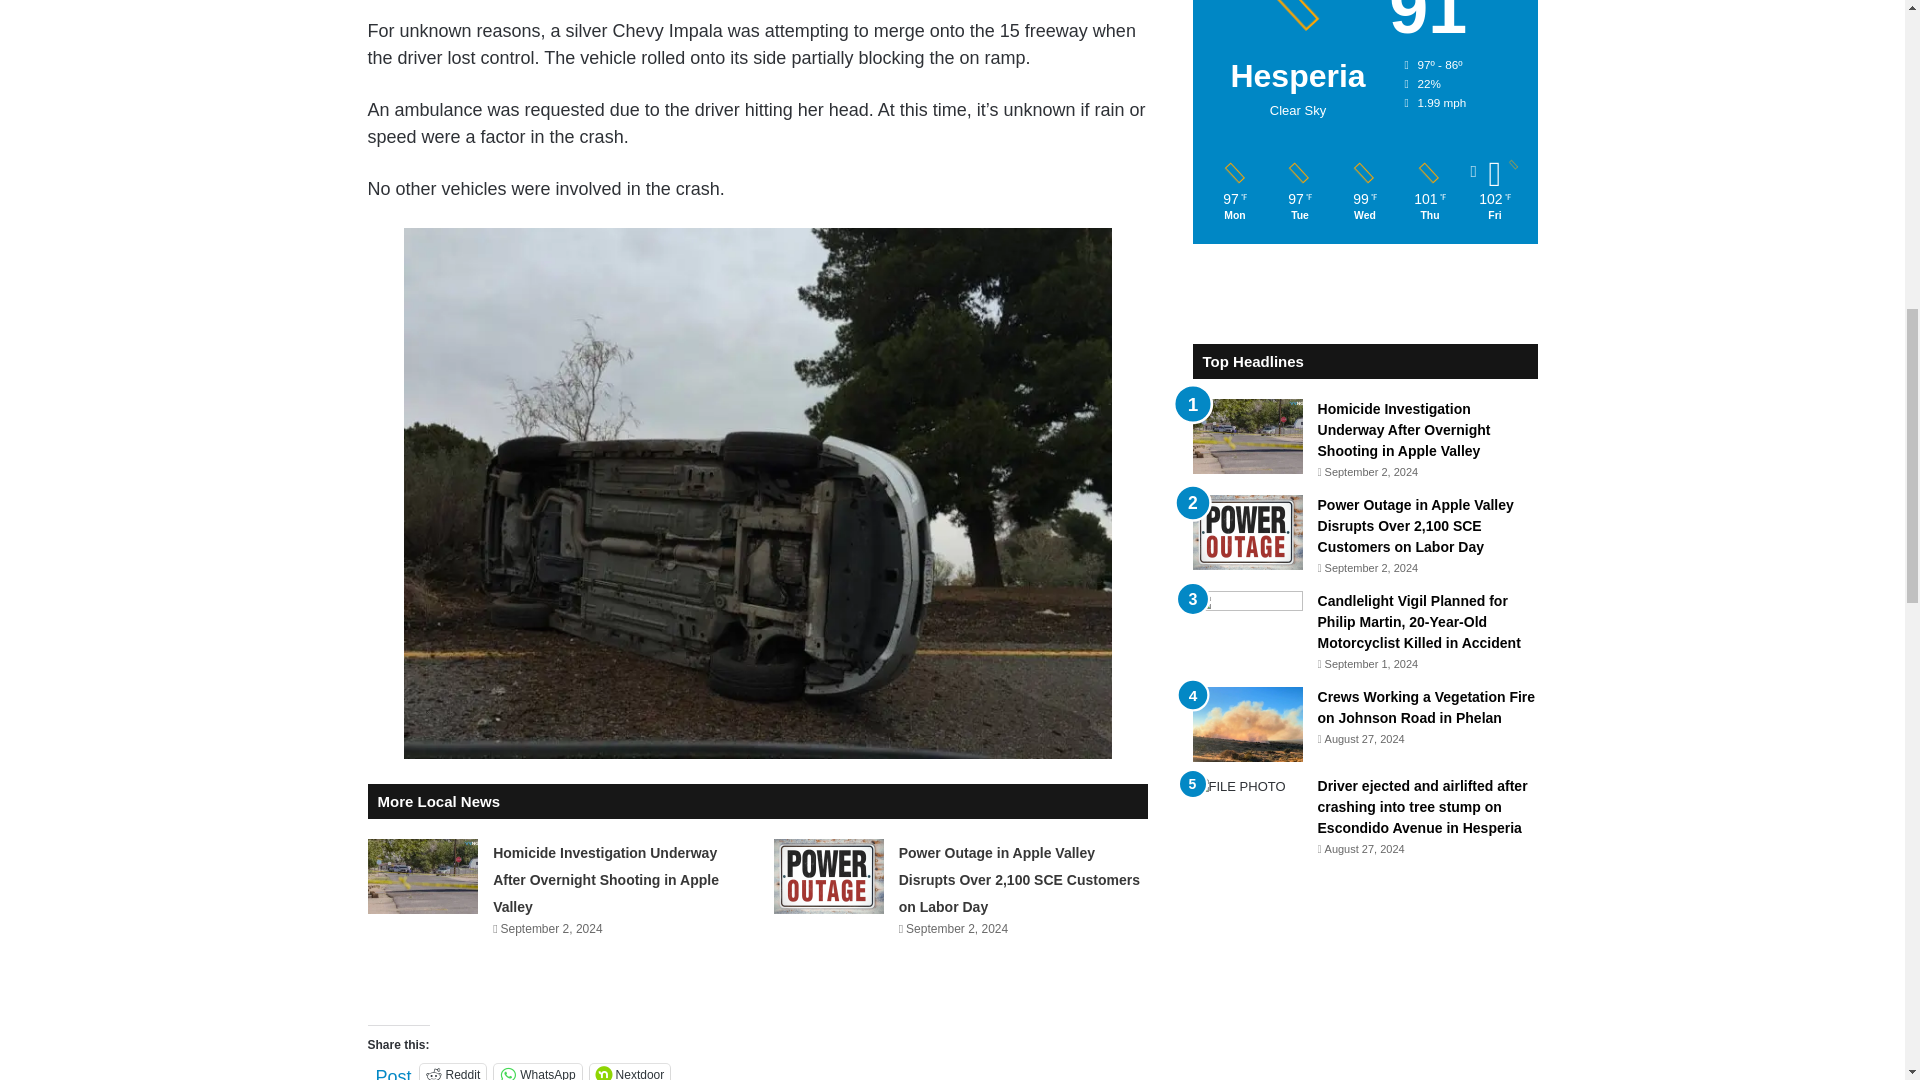 The width and height of the screenshot is (1920, 1080). What do you see at coordinates (454, 1072) in the screenshot?
I see `Reddit` at bounding box center [454, 1072].